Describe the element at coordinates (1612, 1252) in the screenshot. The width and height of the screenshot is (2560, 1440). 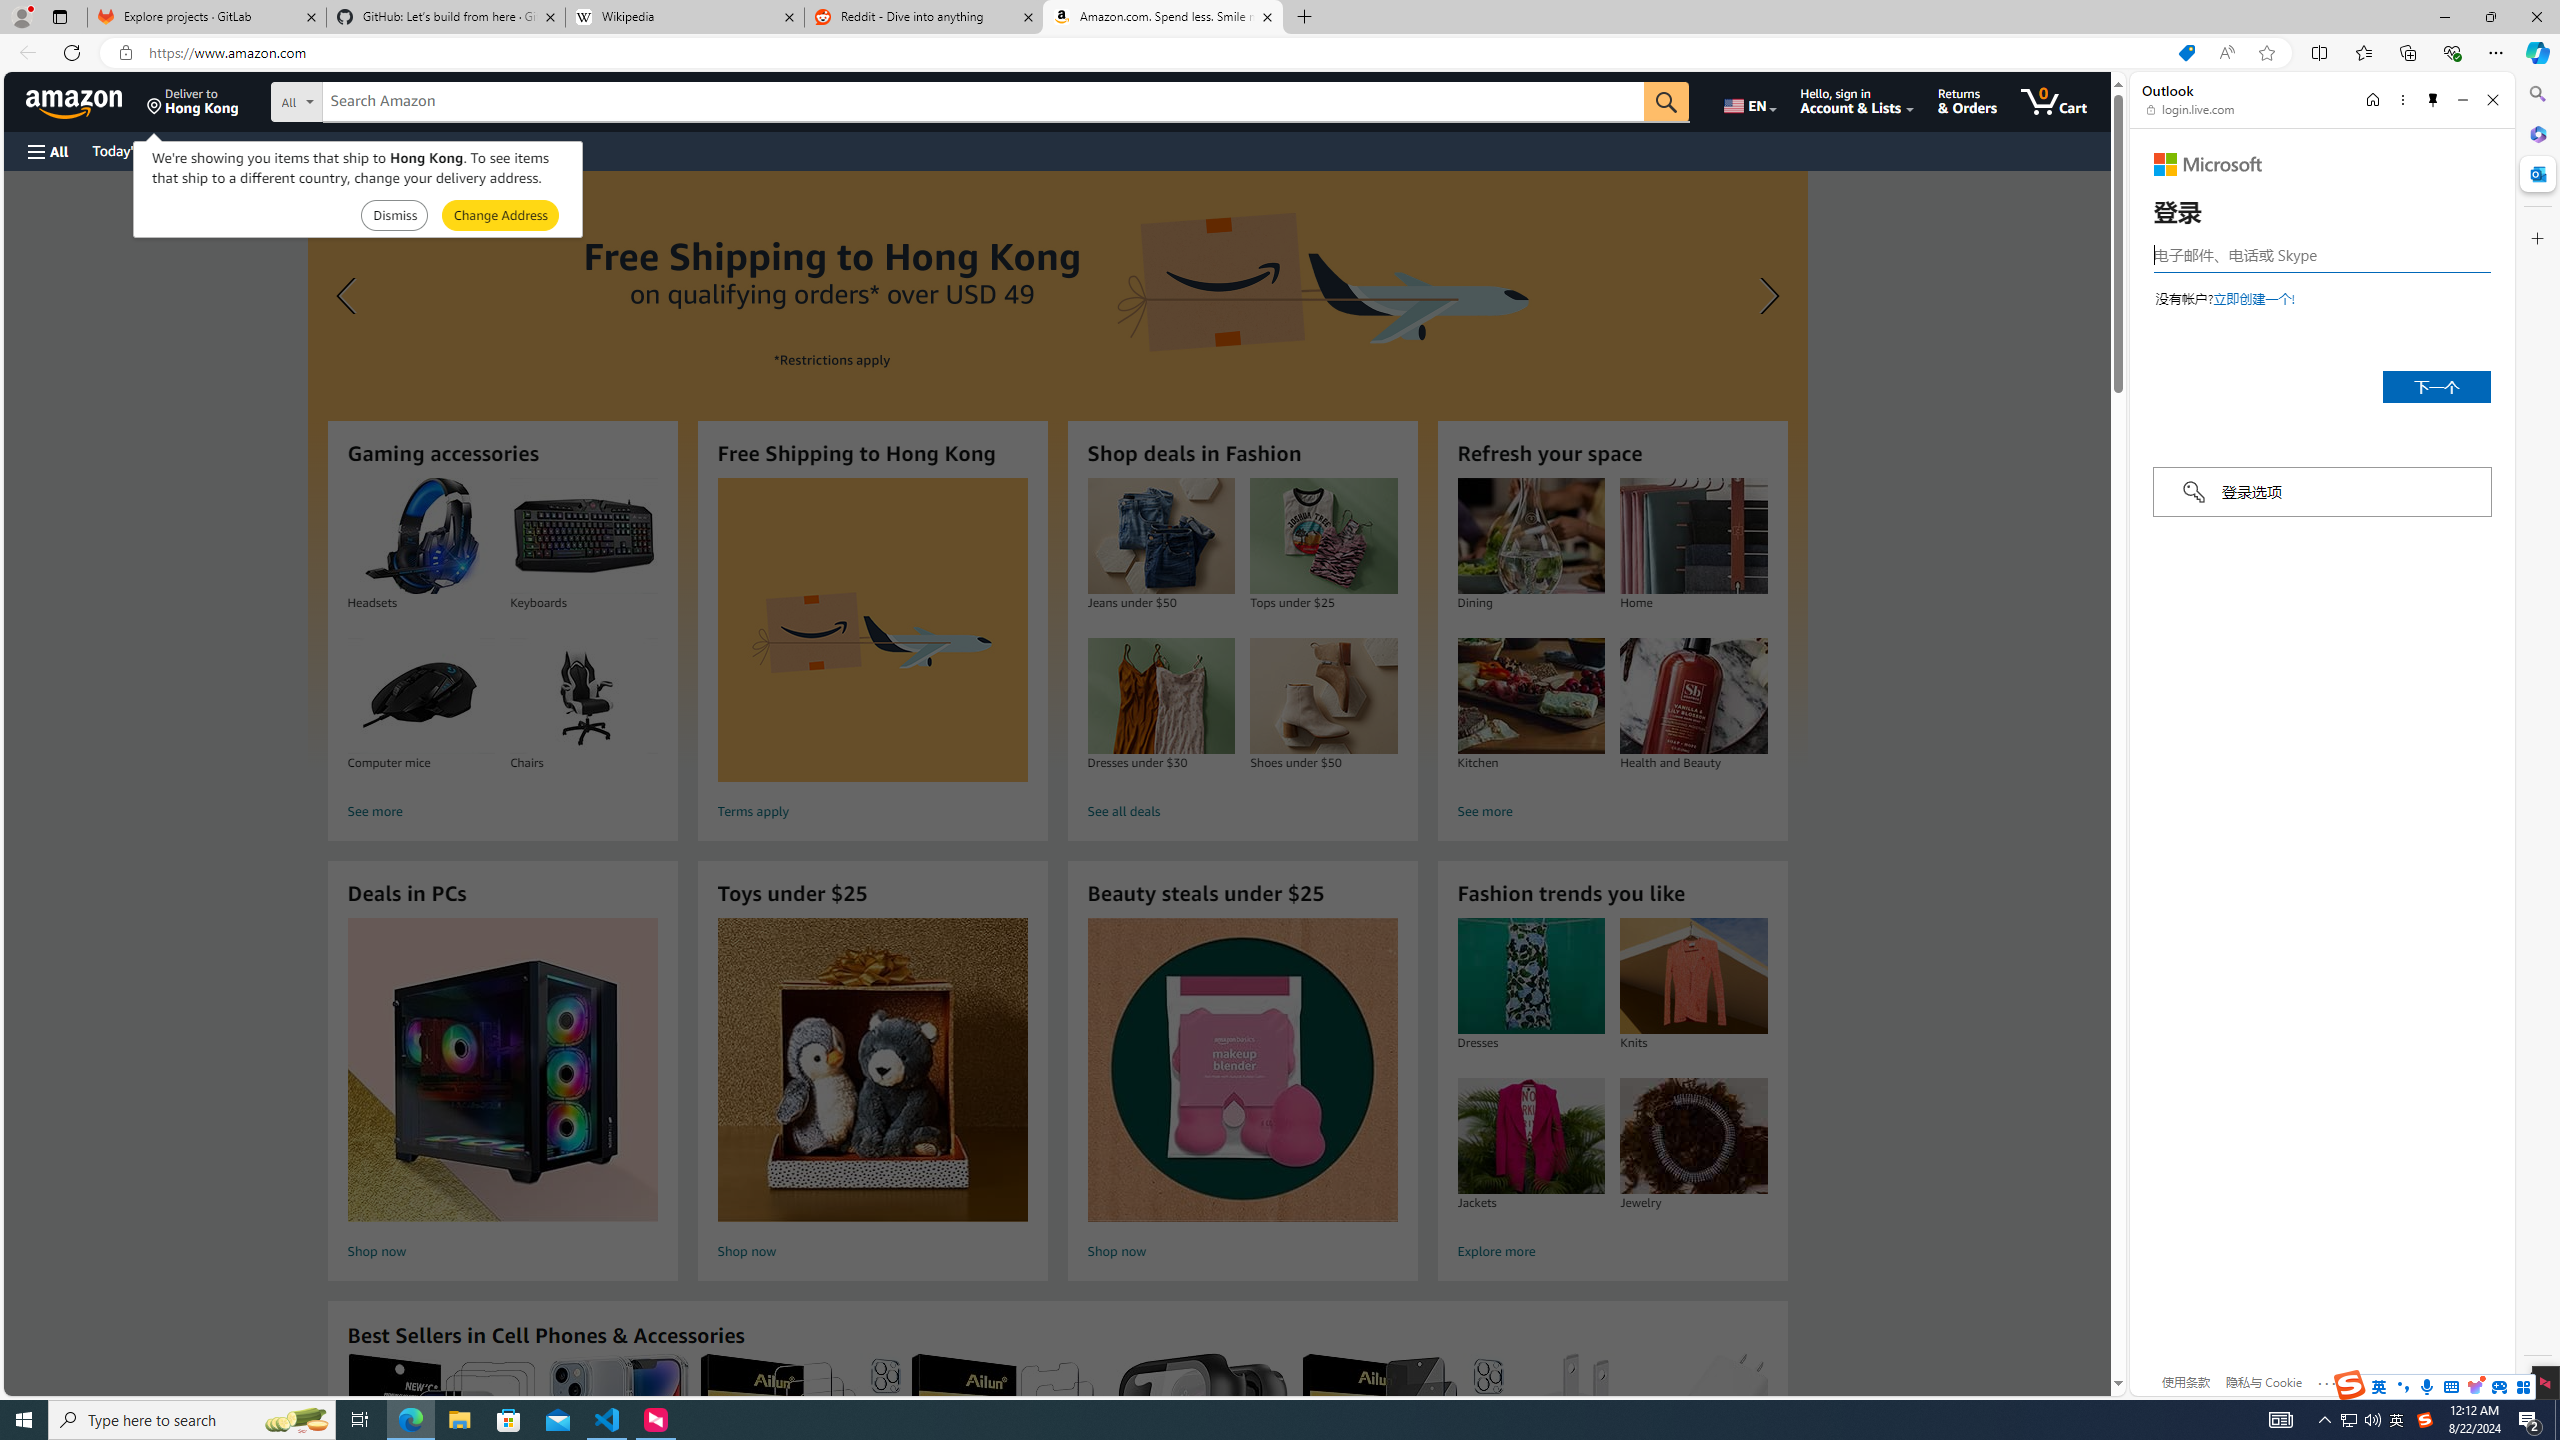
I see `Explore more` at that location.